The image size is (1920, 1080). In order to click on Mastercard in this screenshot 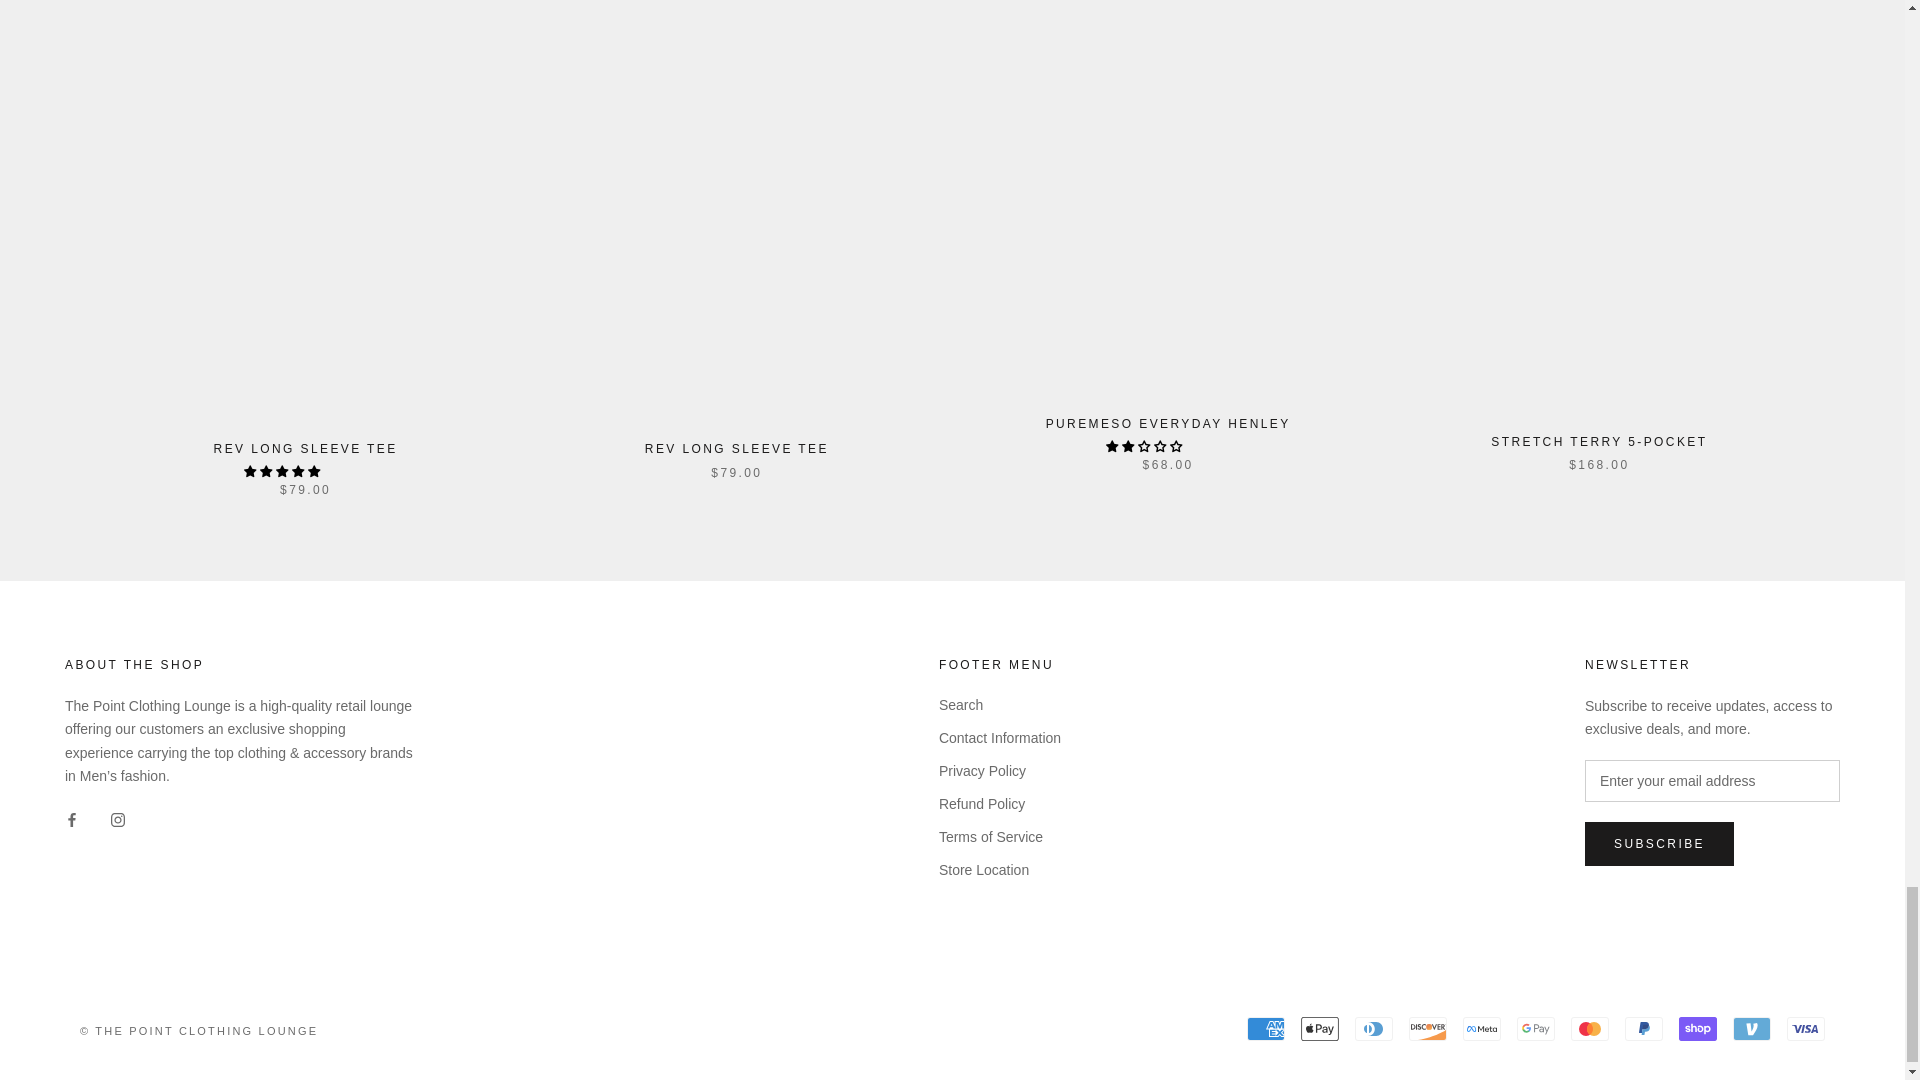, I will do `click(1589, 1029)`.